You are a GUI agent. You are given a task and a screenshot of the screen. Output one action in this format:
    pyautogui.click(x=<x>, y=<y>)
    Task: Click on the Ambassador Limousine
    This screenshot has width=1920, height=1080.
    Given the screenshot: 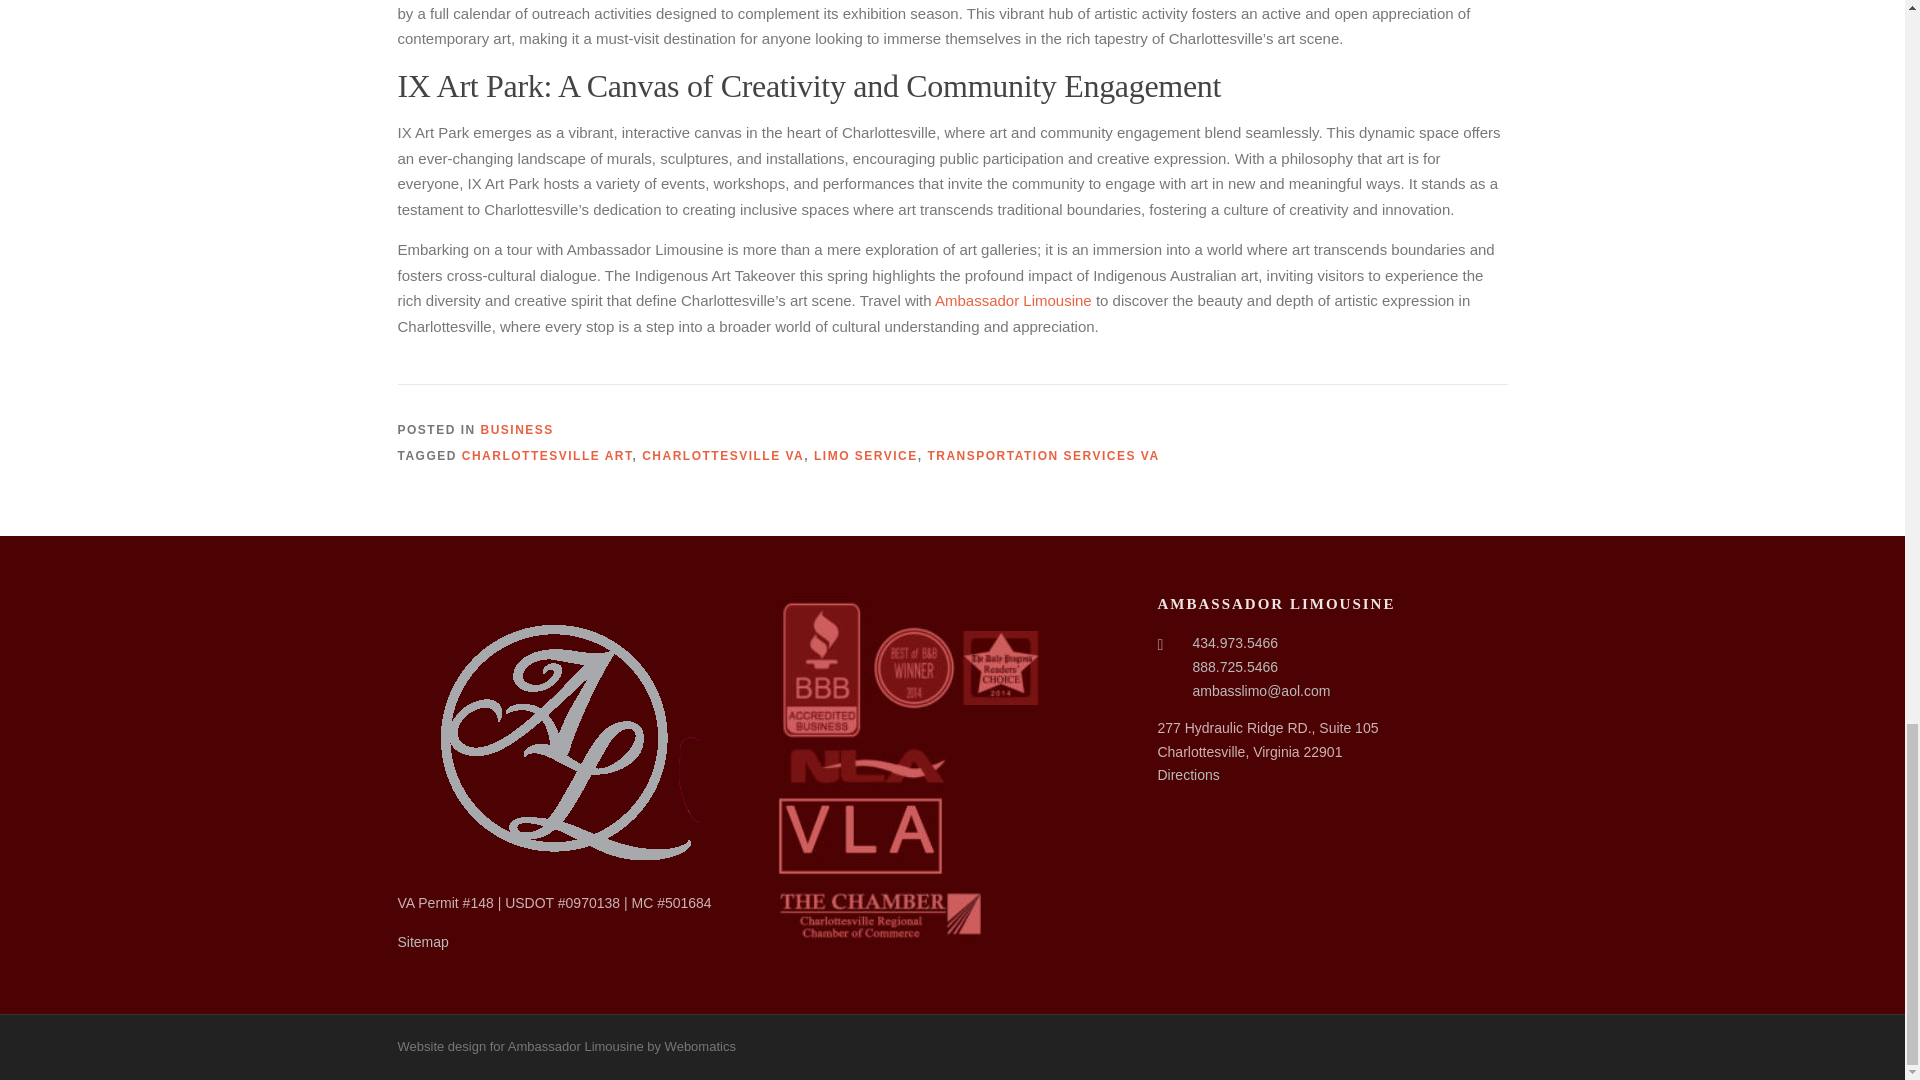 What is the action you would take?
    pyautogui.click(x=1014, y=300)
    